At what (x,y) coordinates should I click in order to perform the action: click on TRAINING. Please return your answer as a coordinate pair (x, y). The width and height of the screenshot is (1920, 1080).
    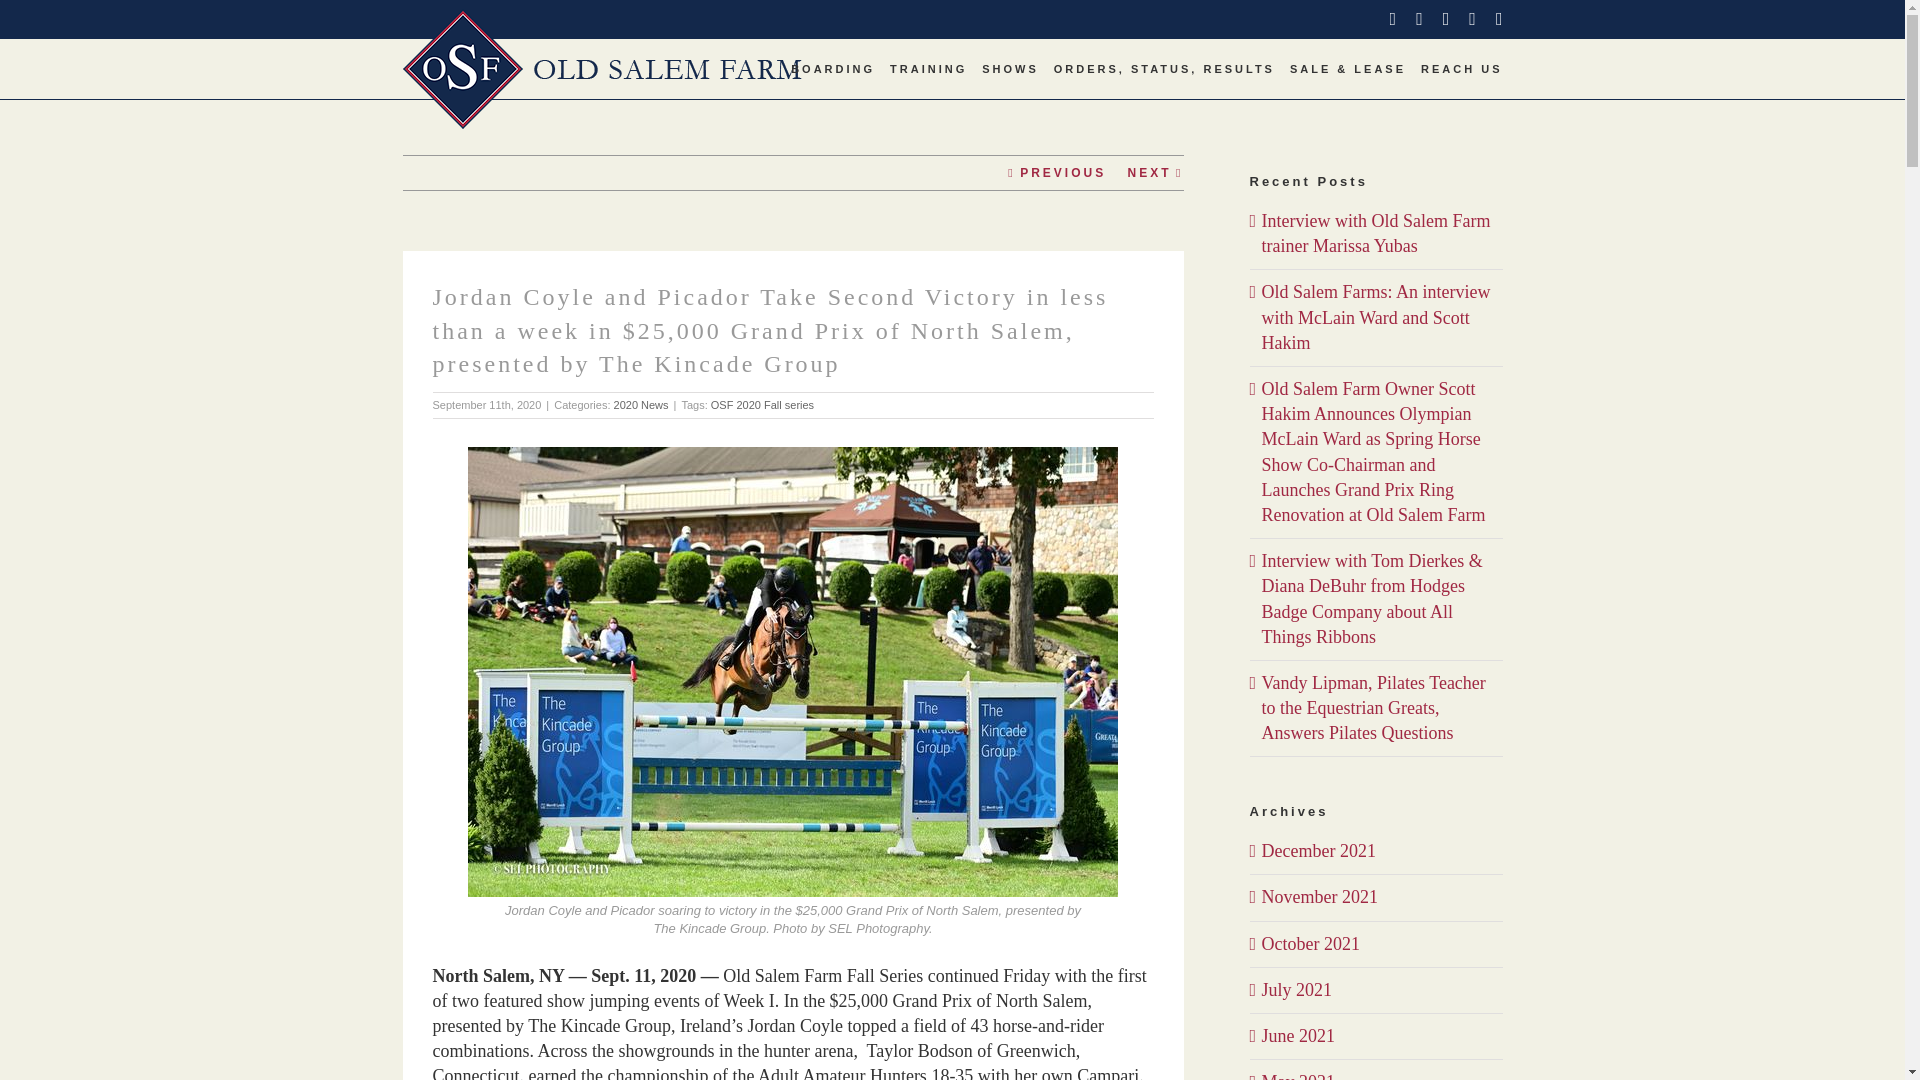
    Looking at the image, I should click on (928, 68).